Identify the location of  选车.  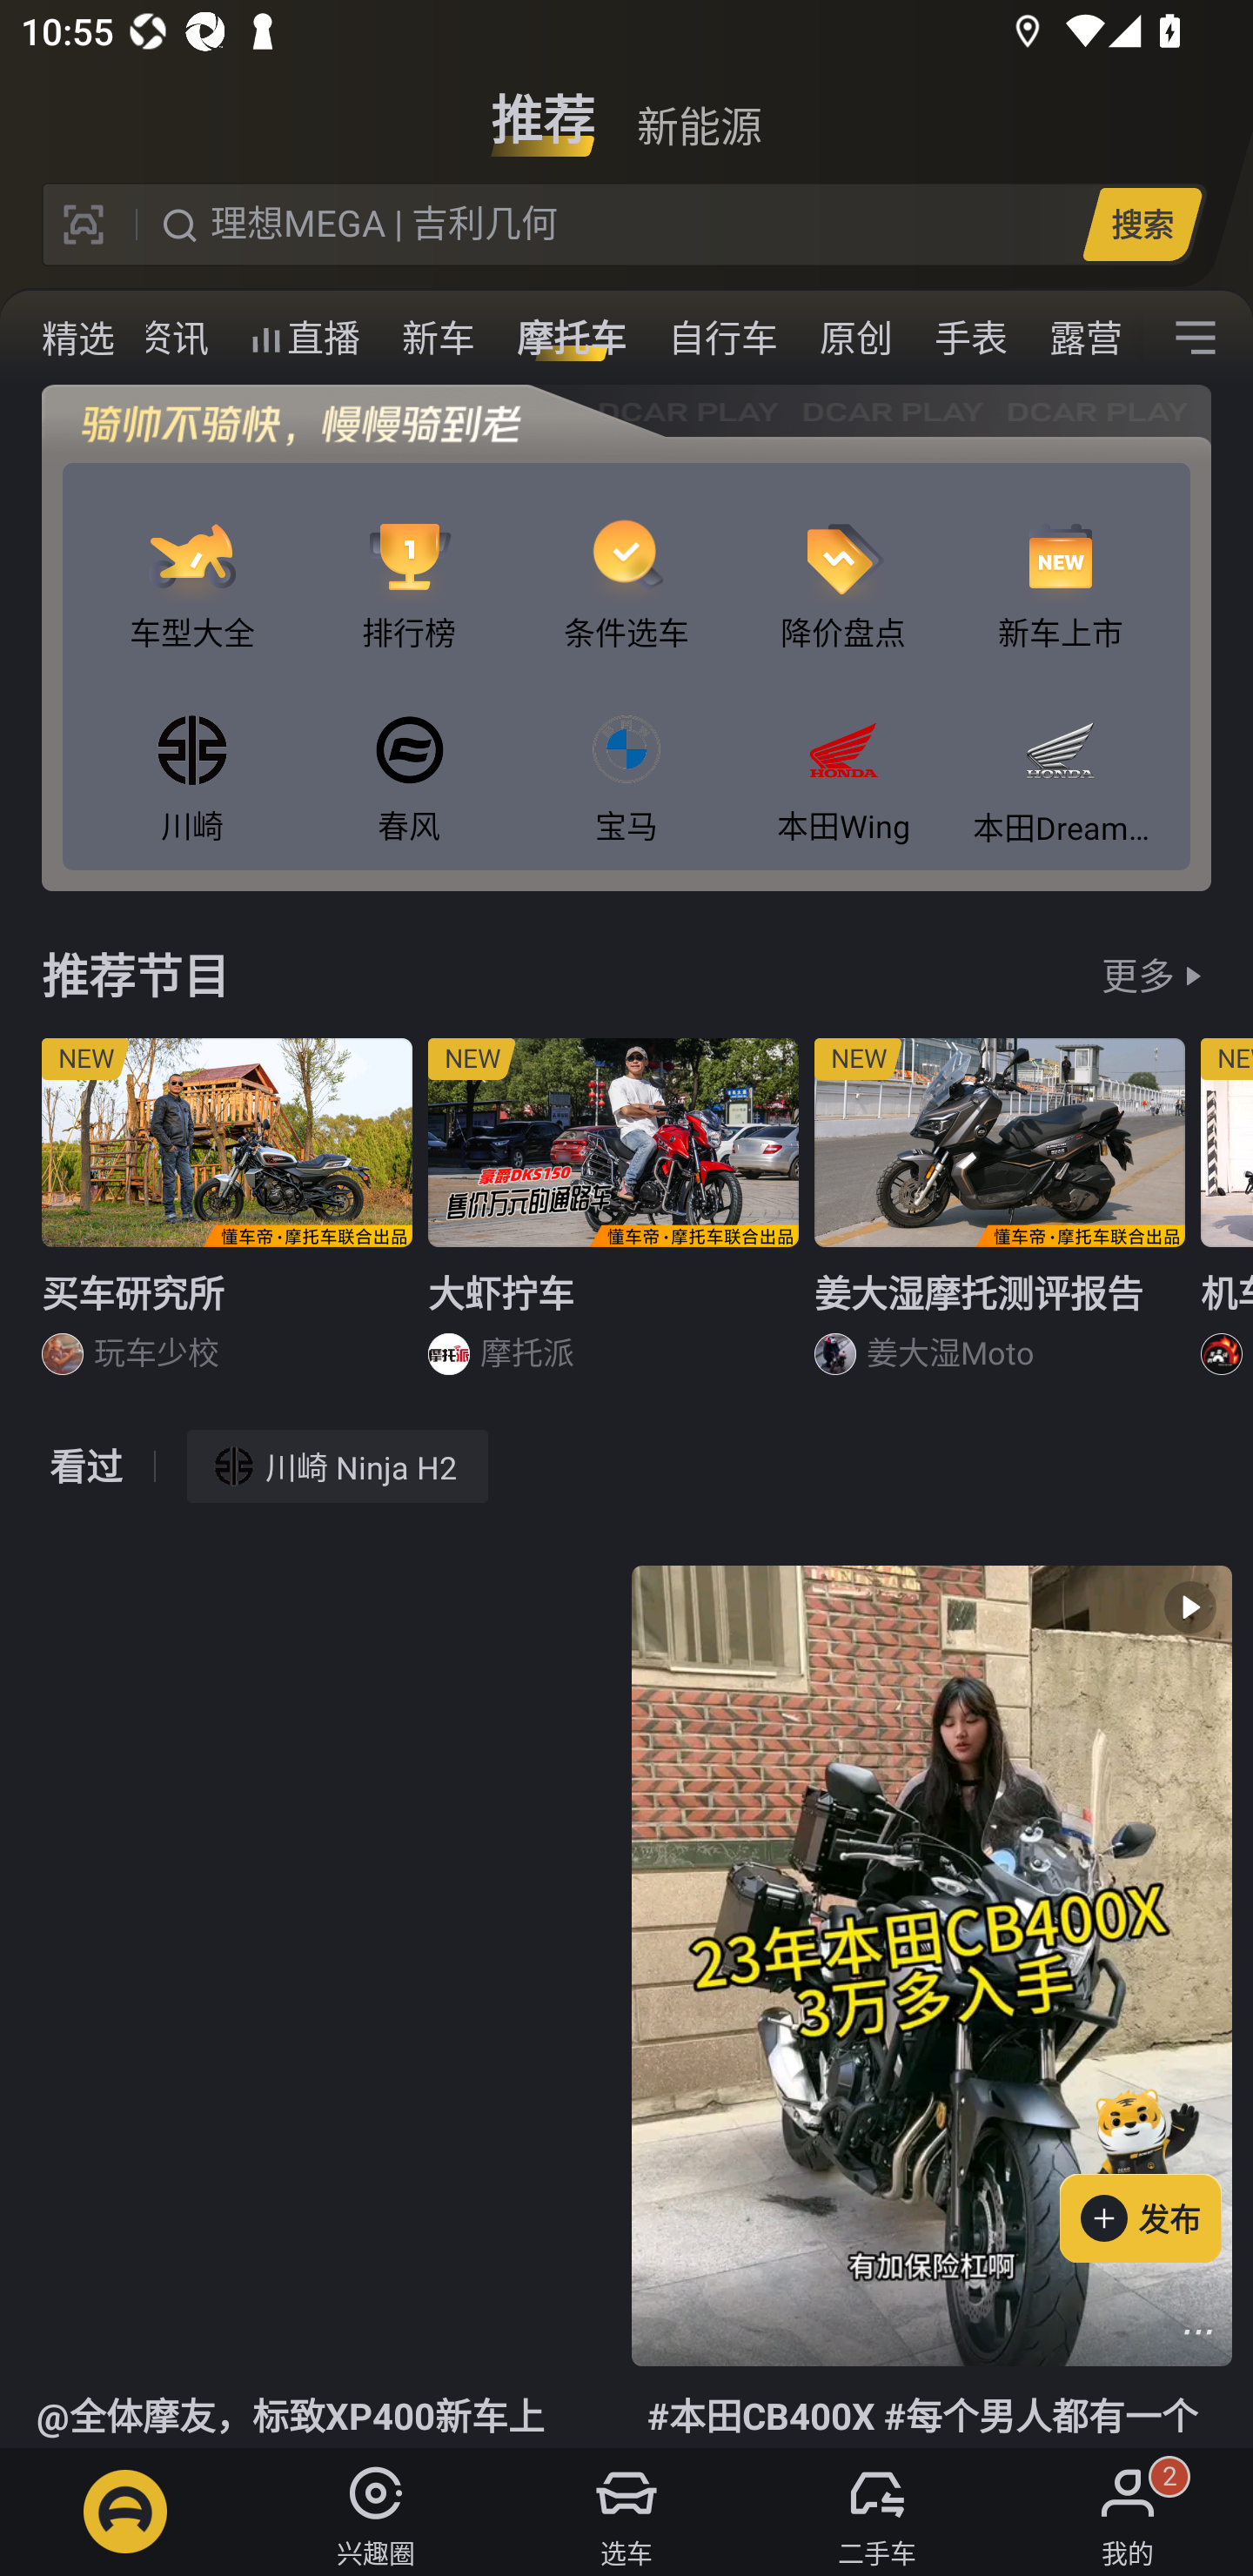
(626, 2512).